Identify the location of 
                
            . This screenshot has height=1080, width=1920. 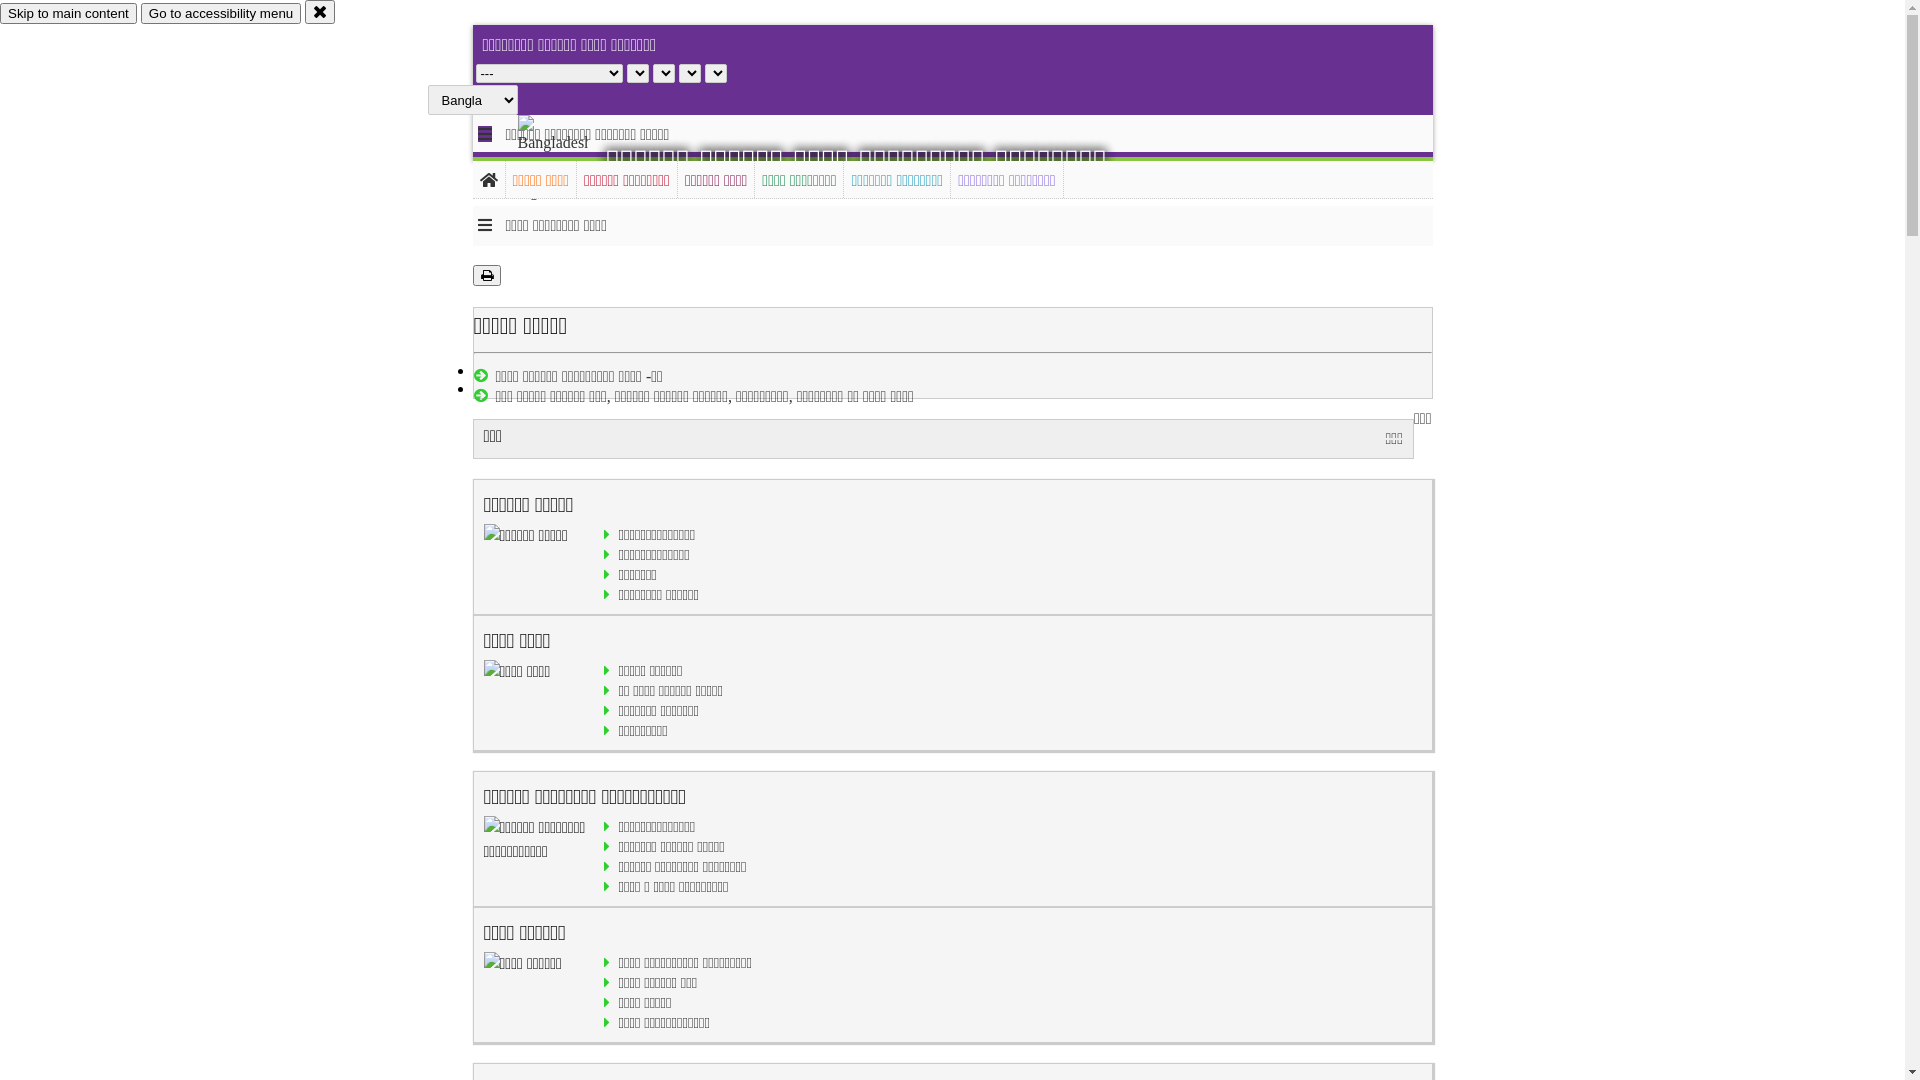
(570, 159).